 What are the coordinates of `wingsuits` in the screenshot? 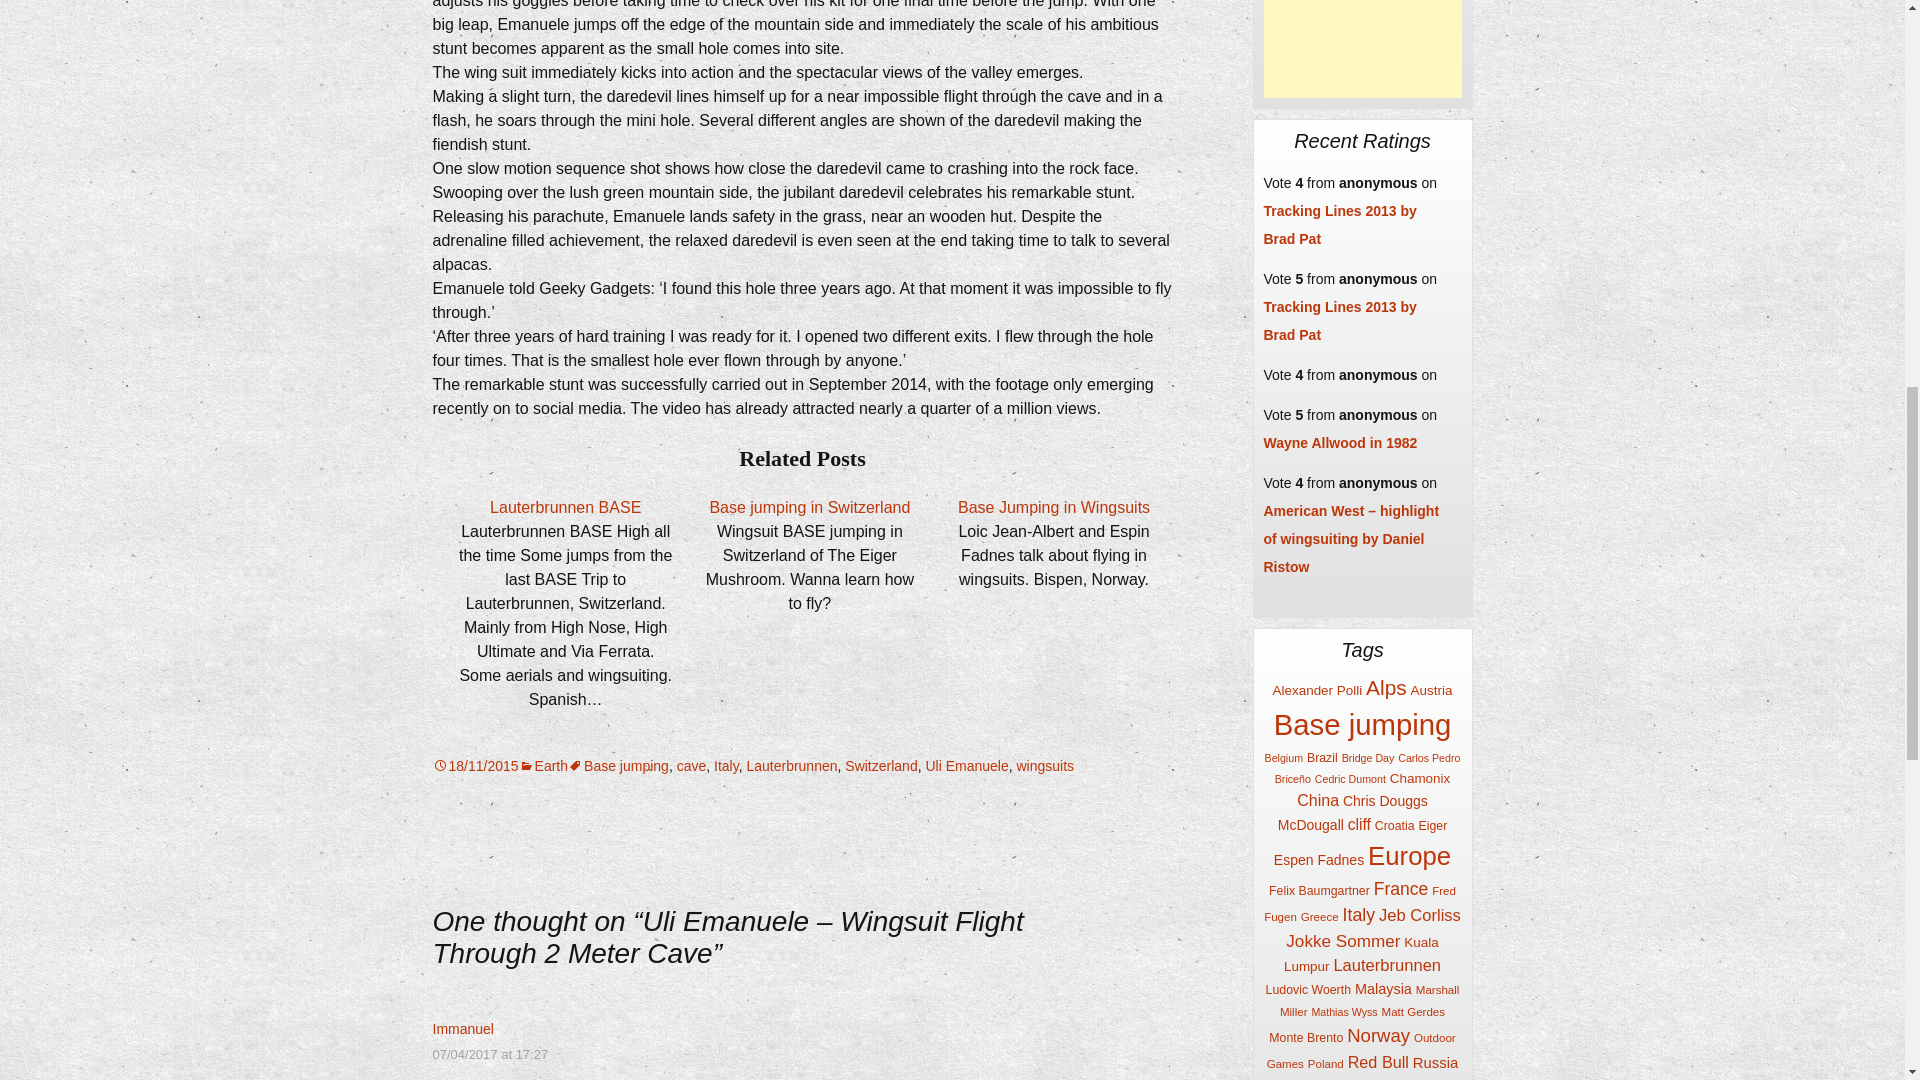 It's located at (1044, 766).